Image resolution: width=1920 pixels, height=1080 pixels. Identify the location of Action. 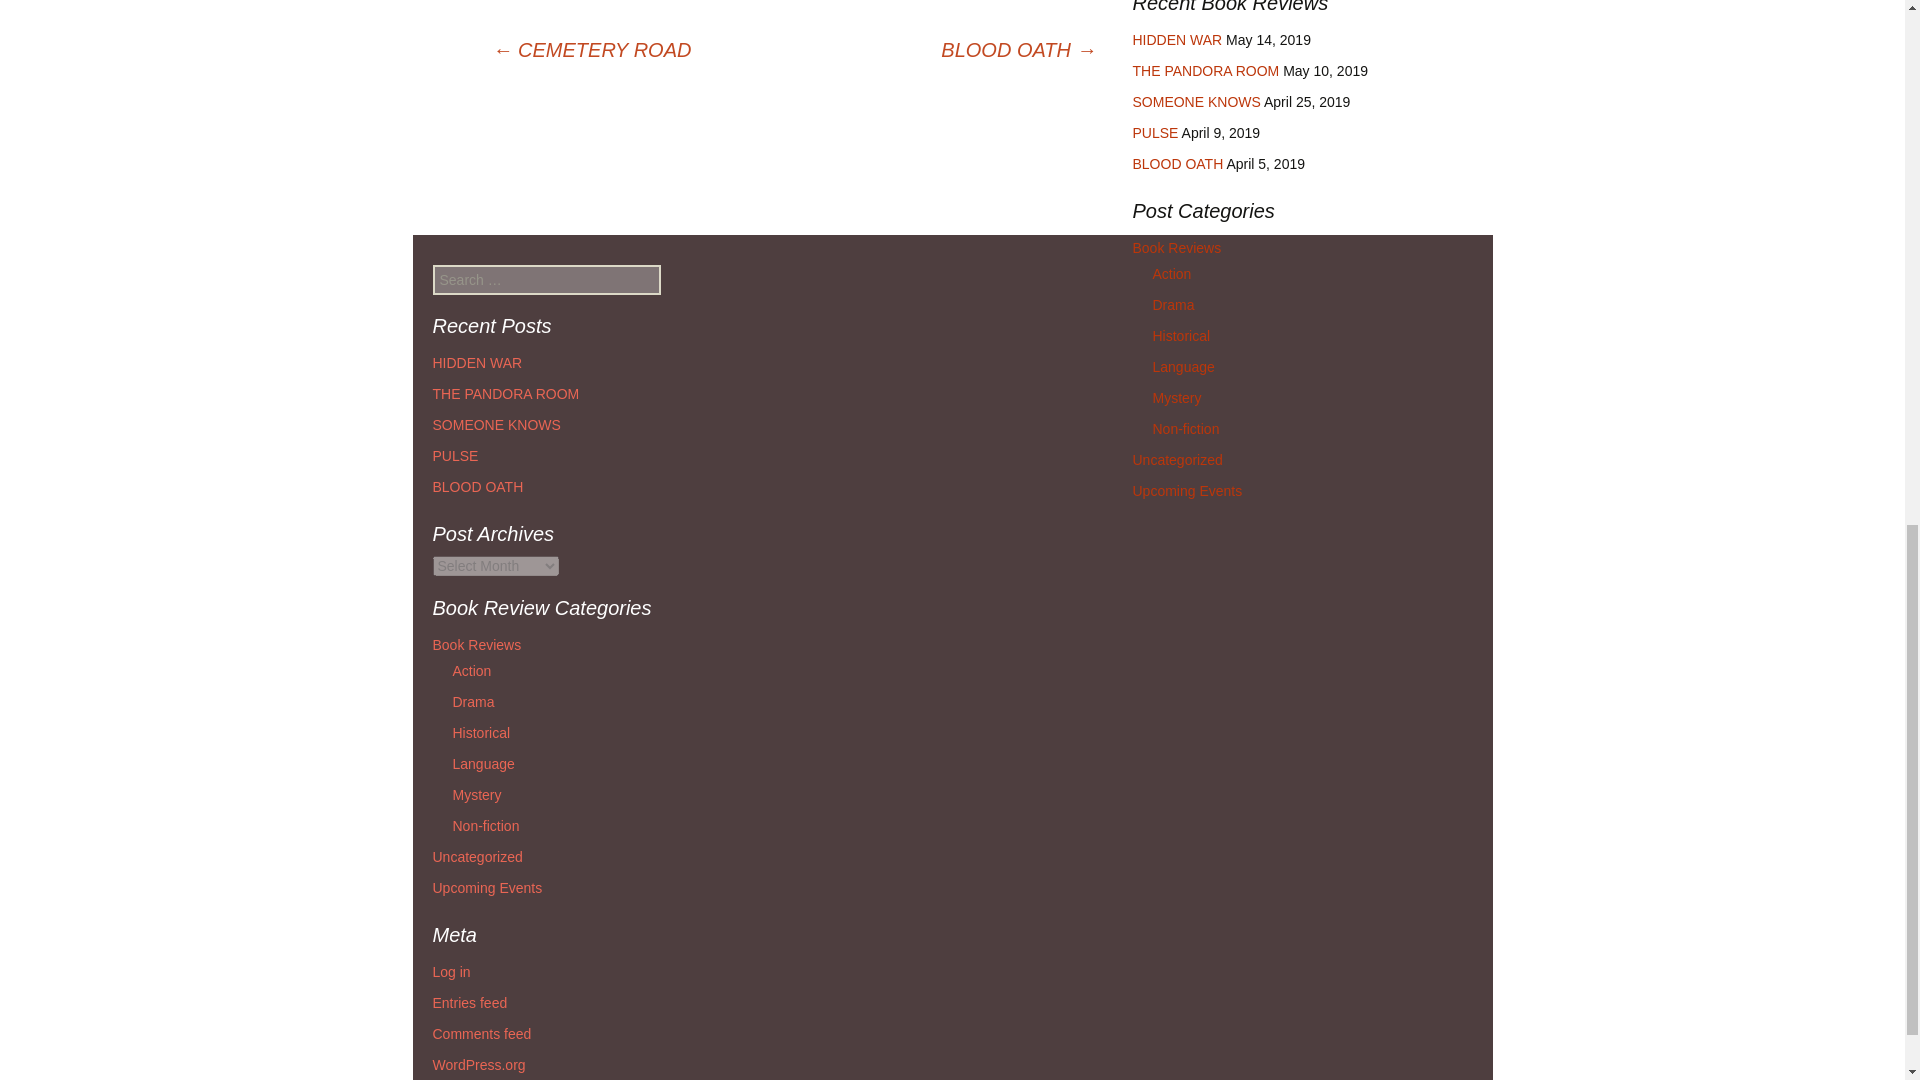
(1171, 273).